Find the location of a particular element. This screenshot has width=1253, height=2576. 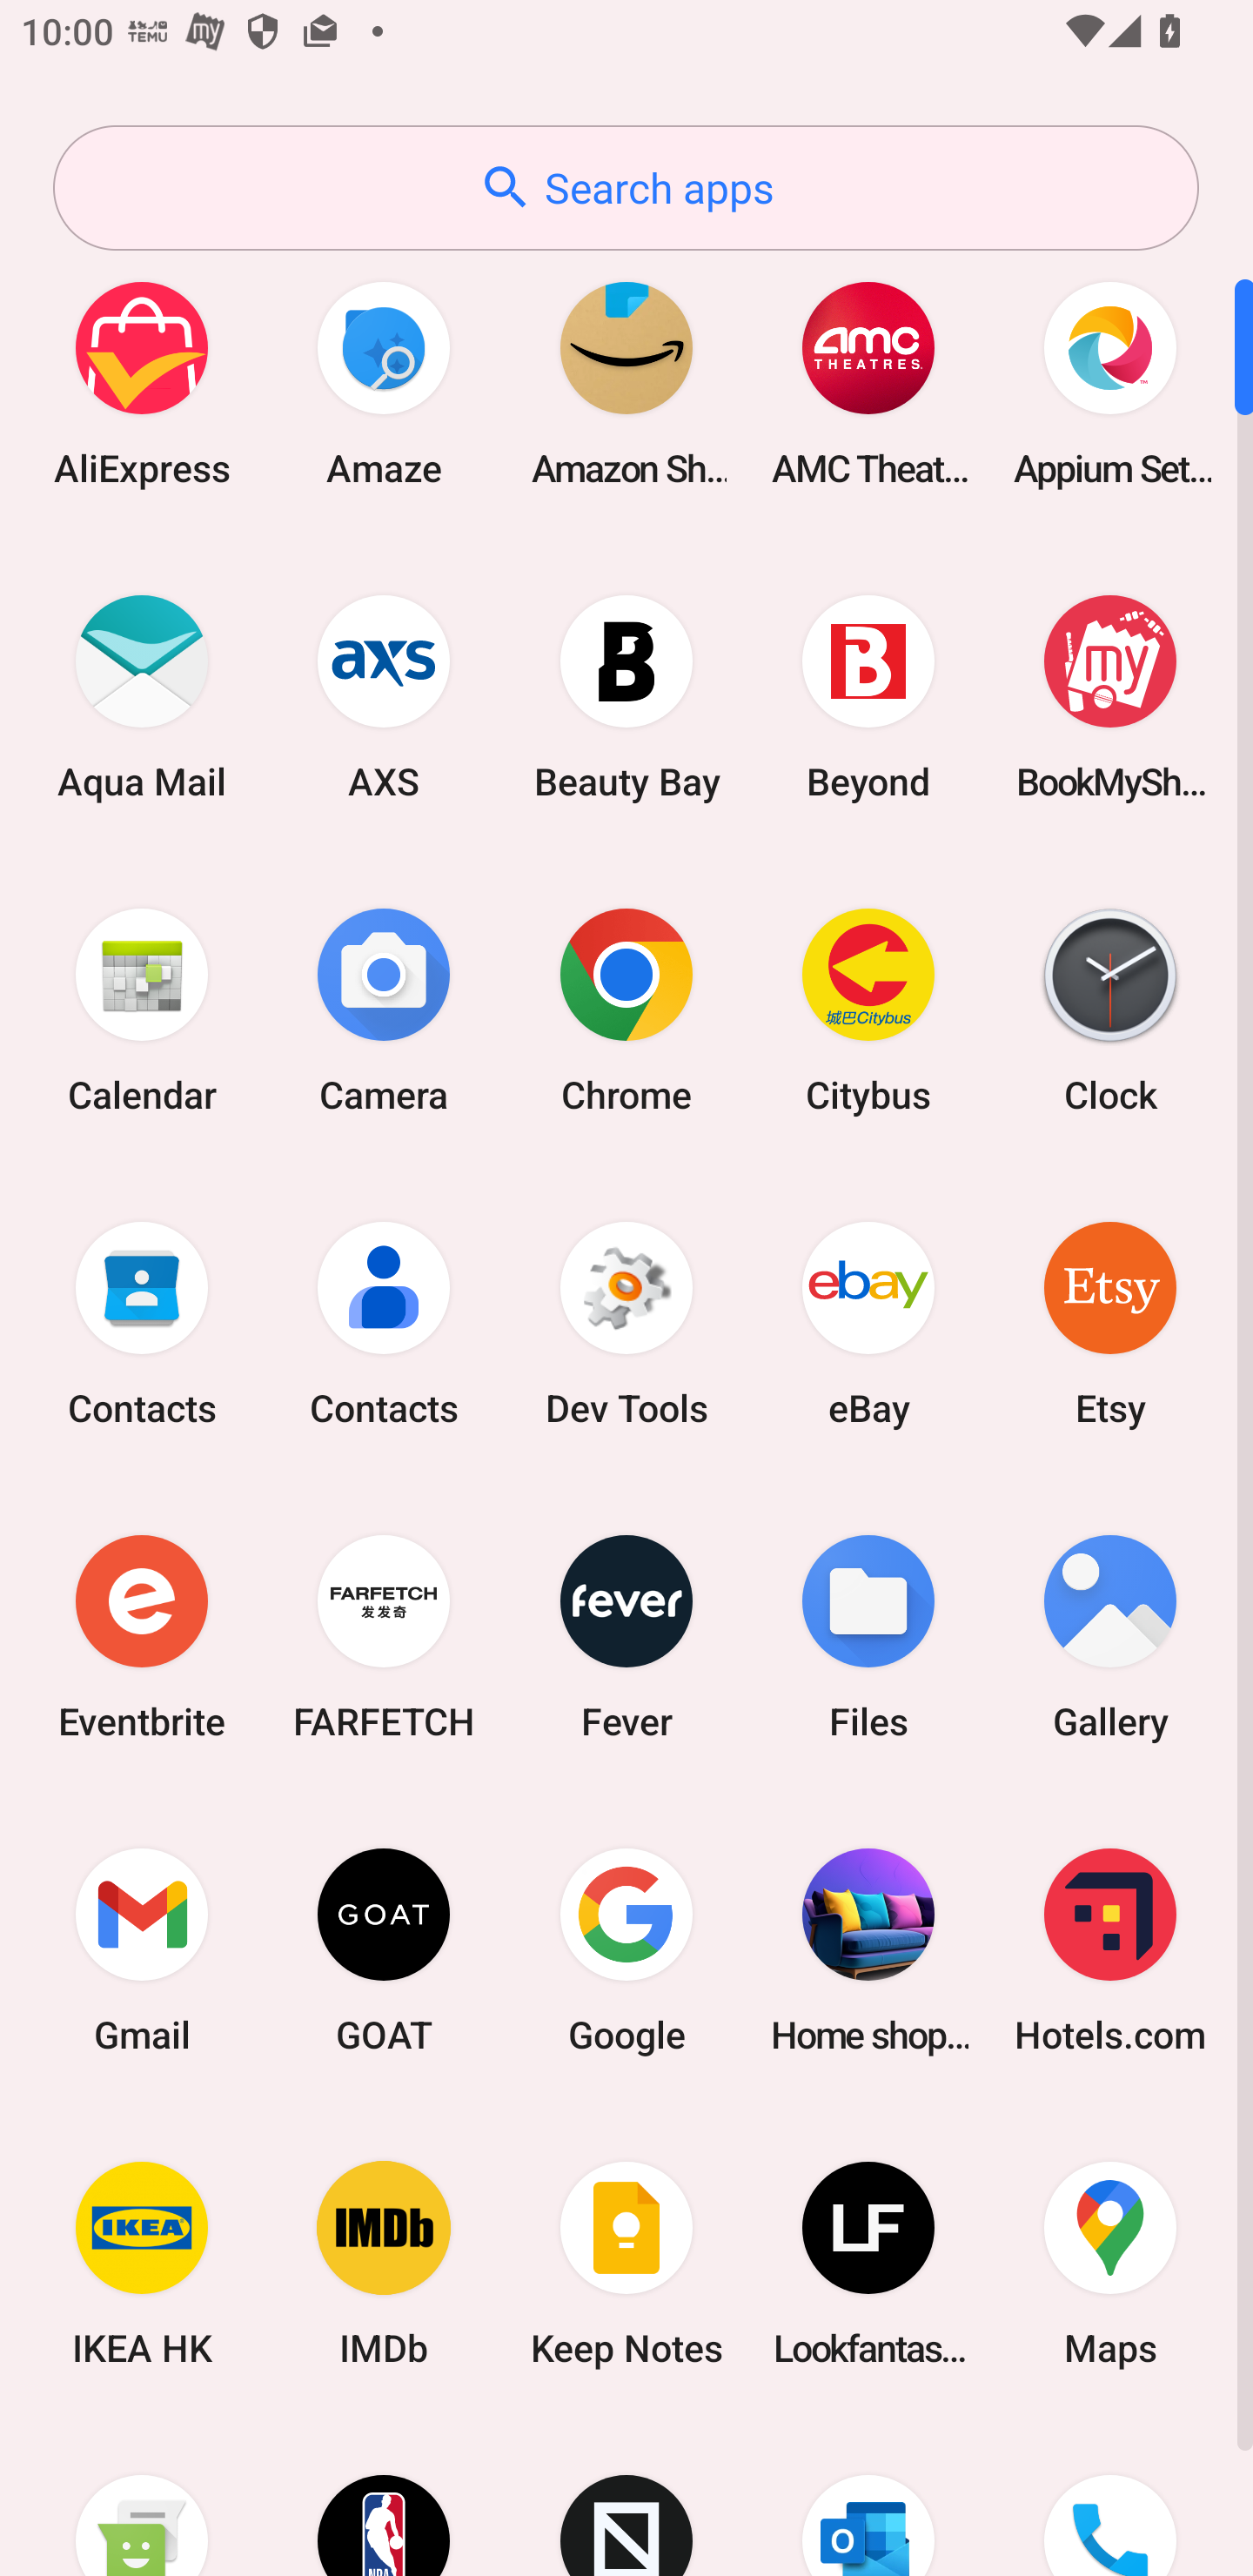

Lookfantastic is located at coordinates (868, 2264).